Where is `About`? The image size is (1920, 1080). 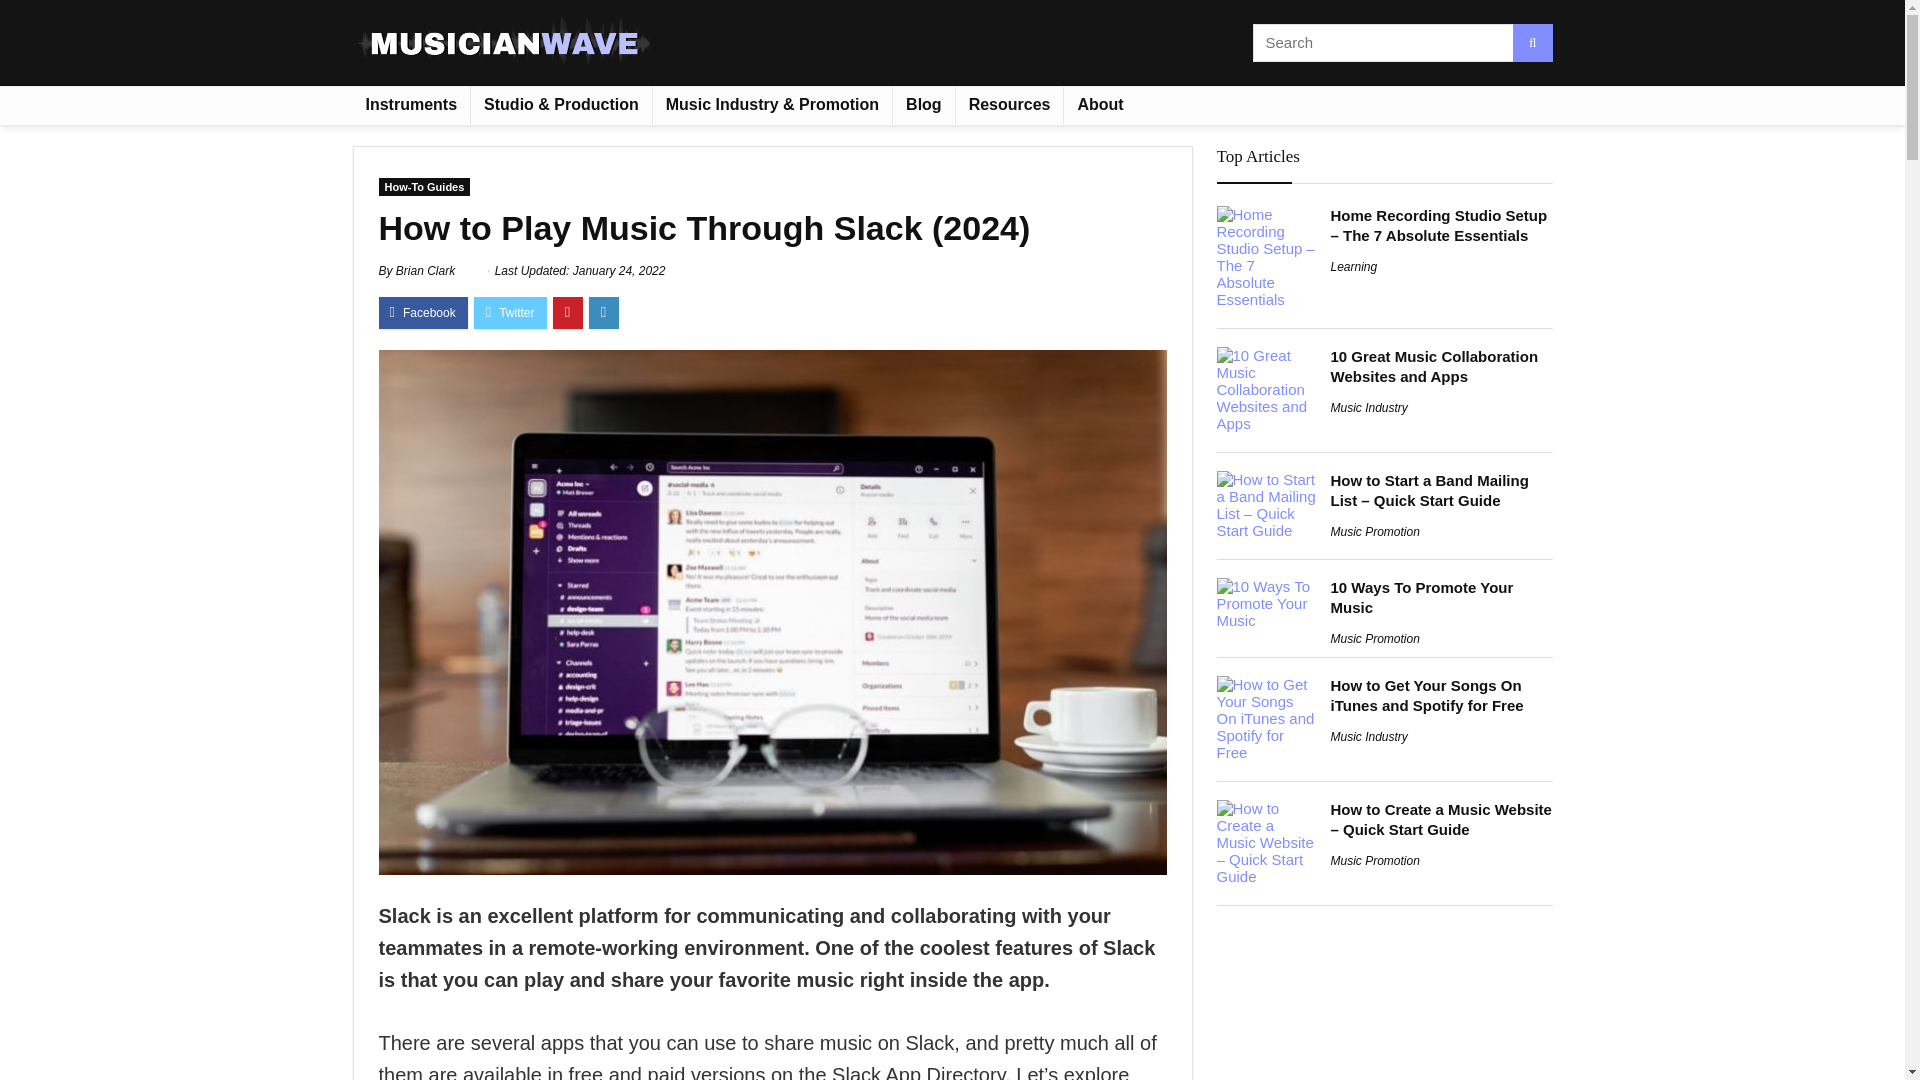
About is located at coordinates (1100, 105).